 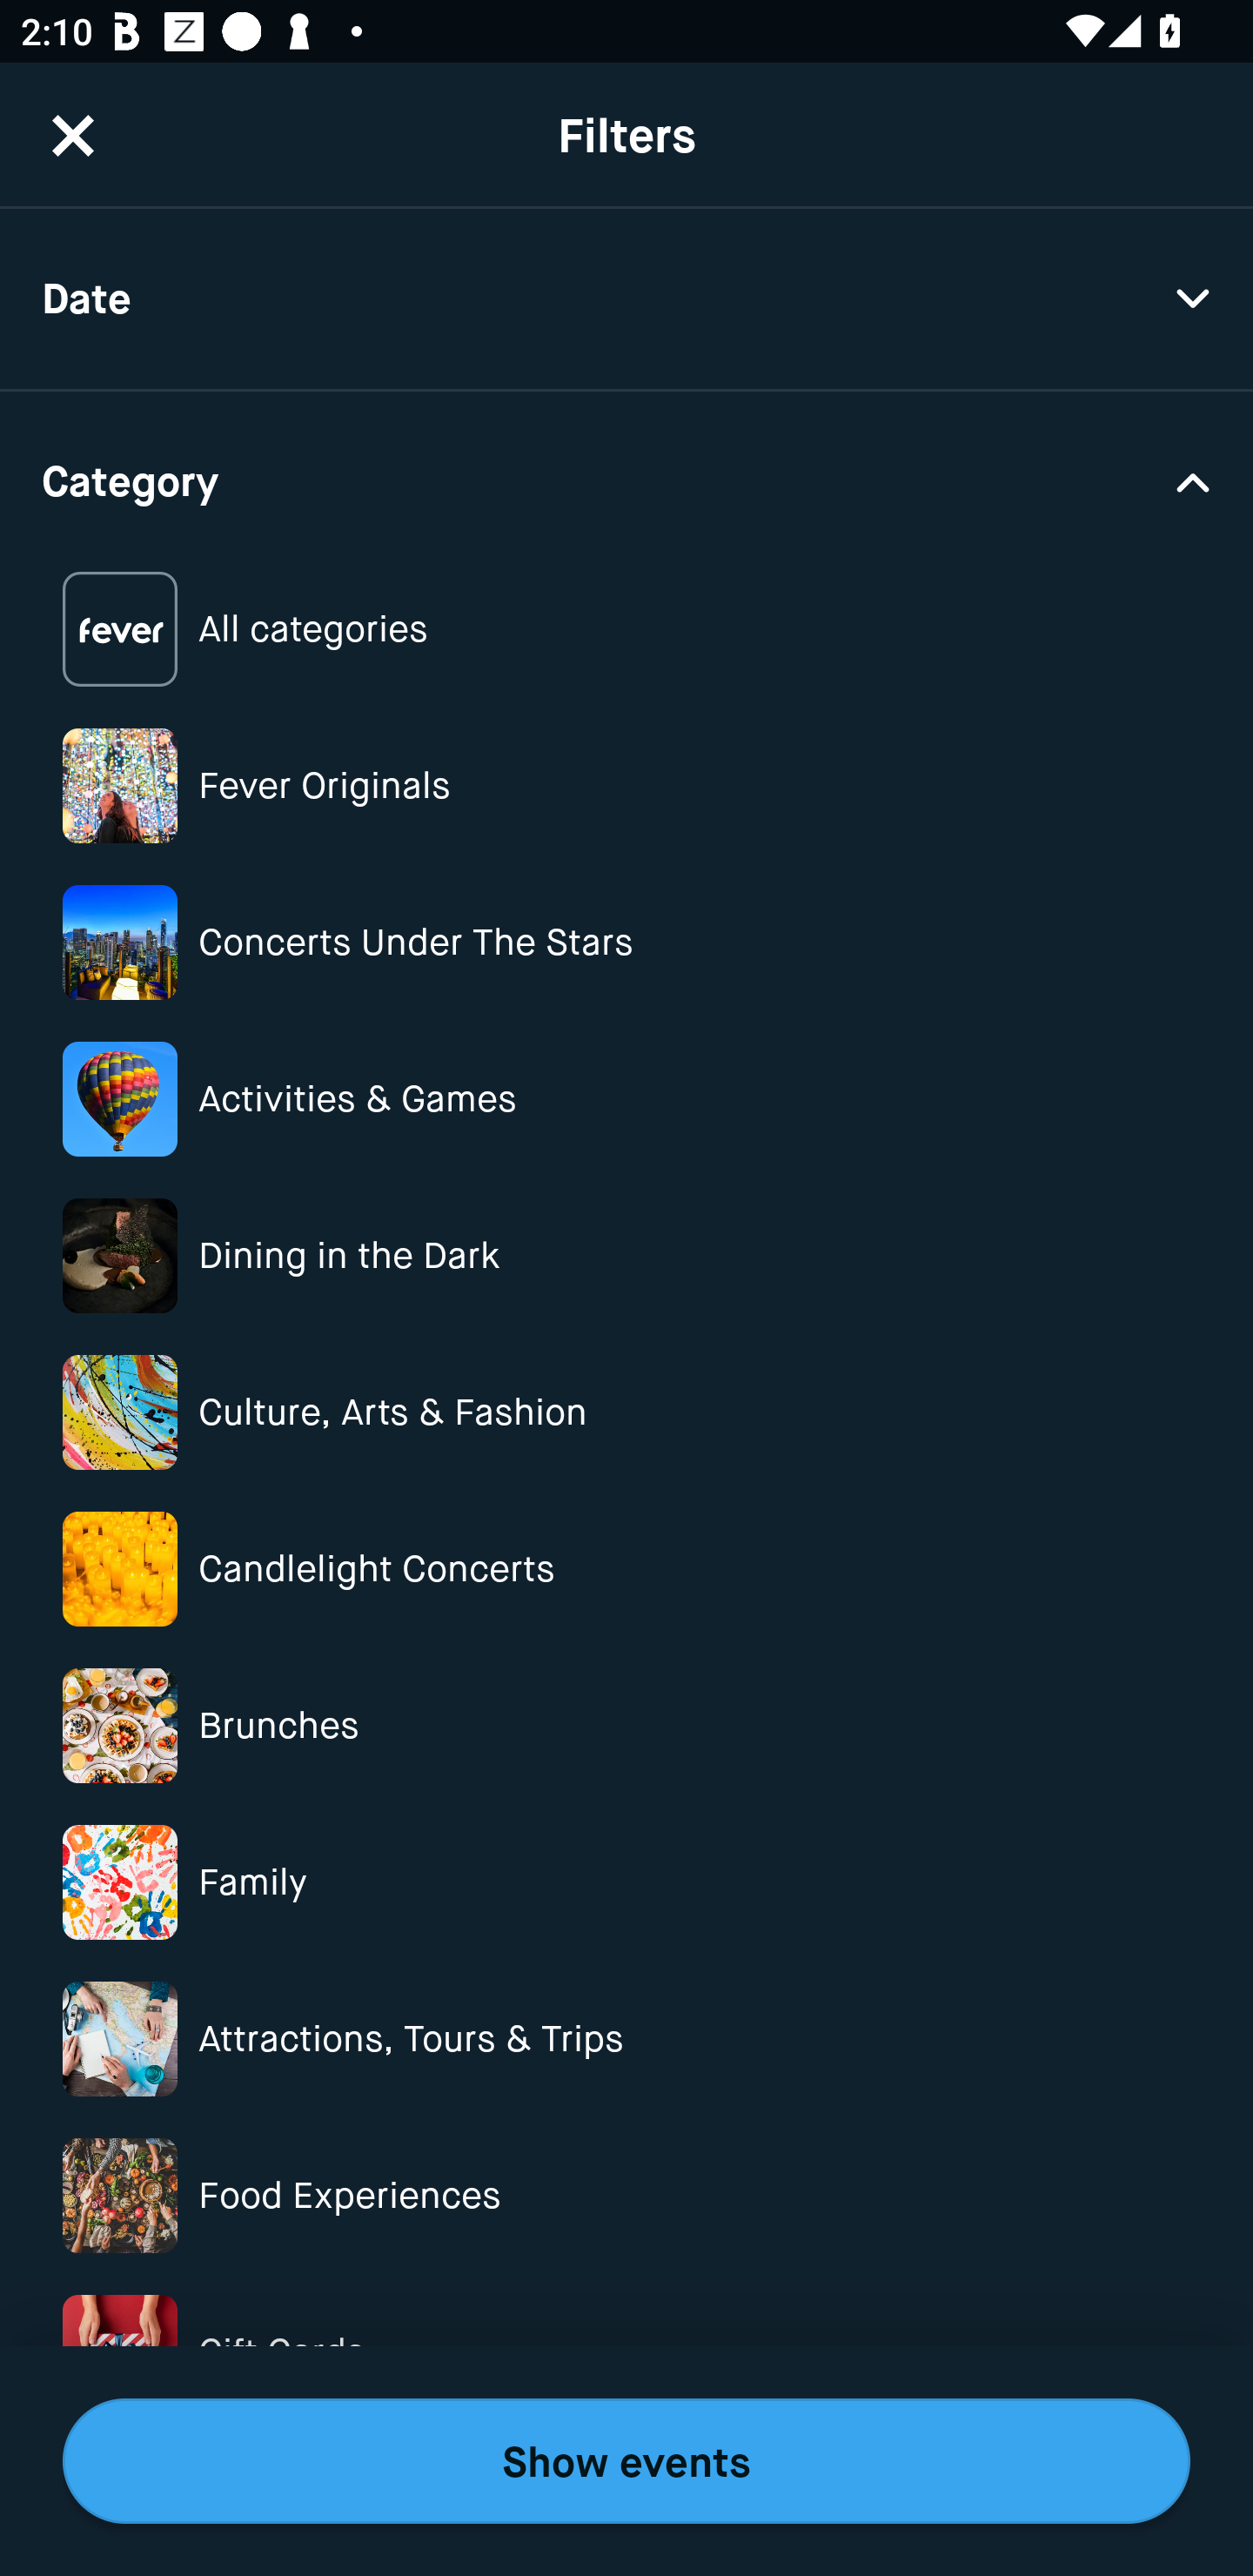 I want to click on Show events, so click(x=626, y=2461).